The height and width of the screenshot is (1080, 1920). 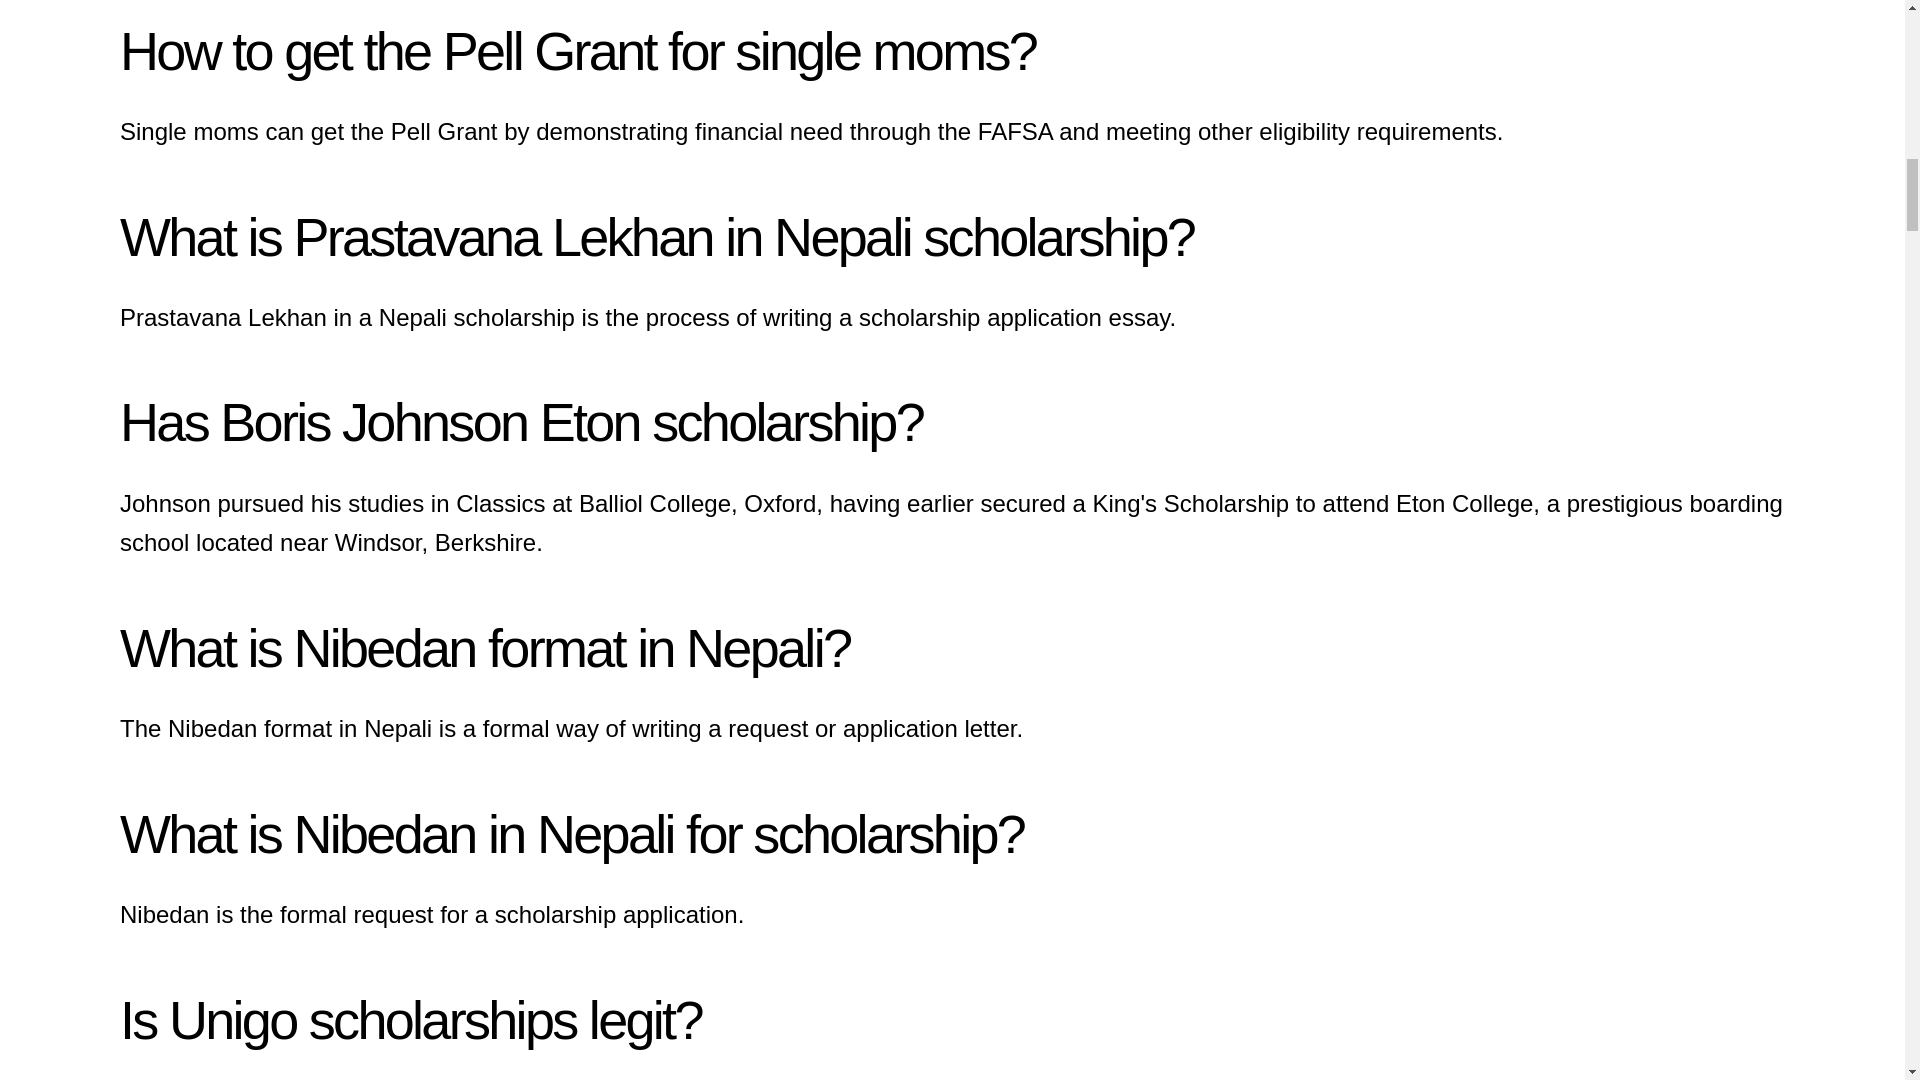 What do you see at coordinates (578, 50) in the screenshot?
I see `How to get the Pell Grant for single moms?` at bounding box center [578, 50].